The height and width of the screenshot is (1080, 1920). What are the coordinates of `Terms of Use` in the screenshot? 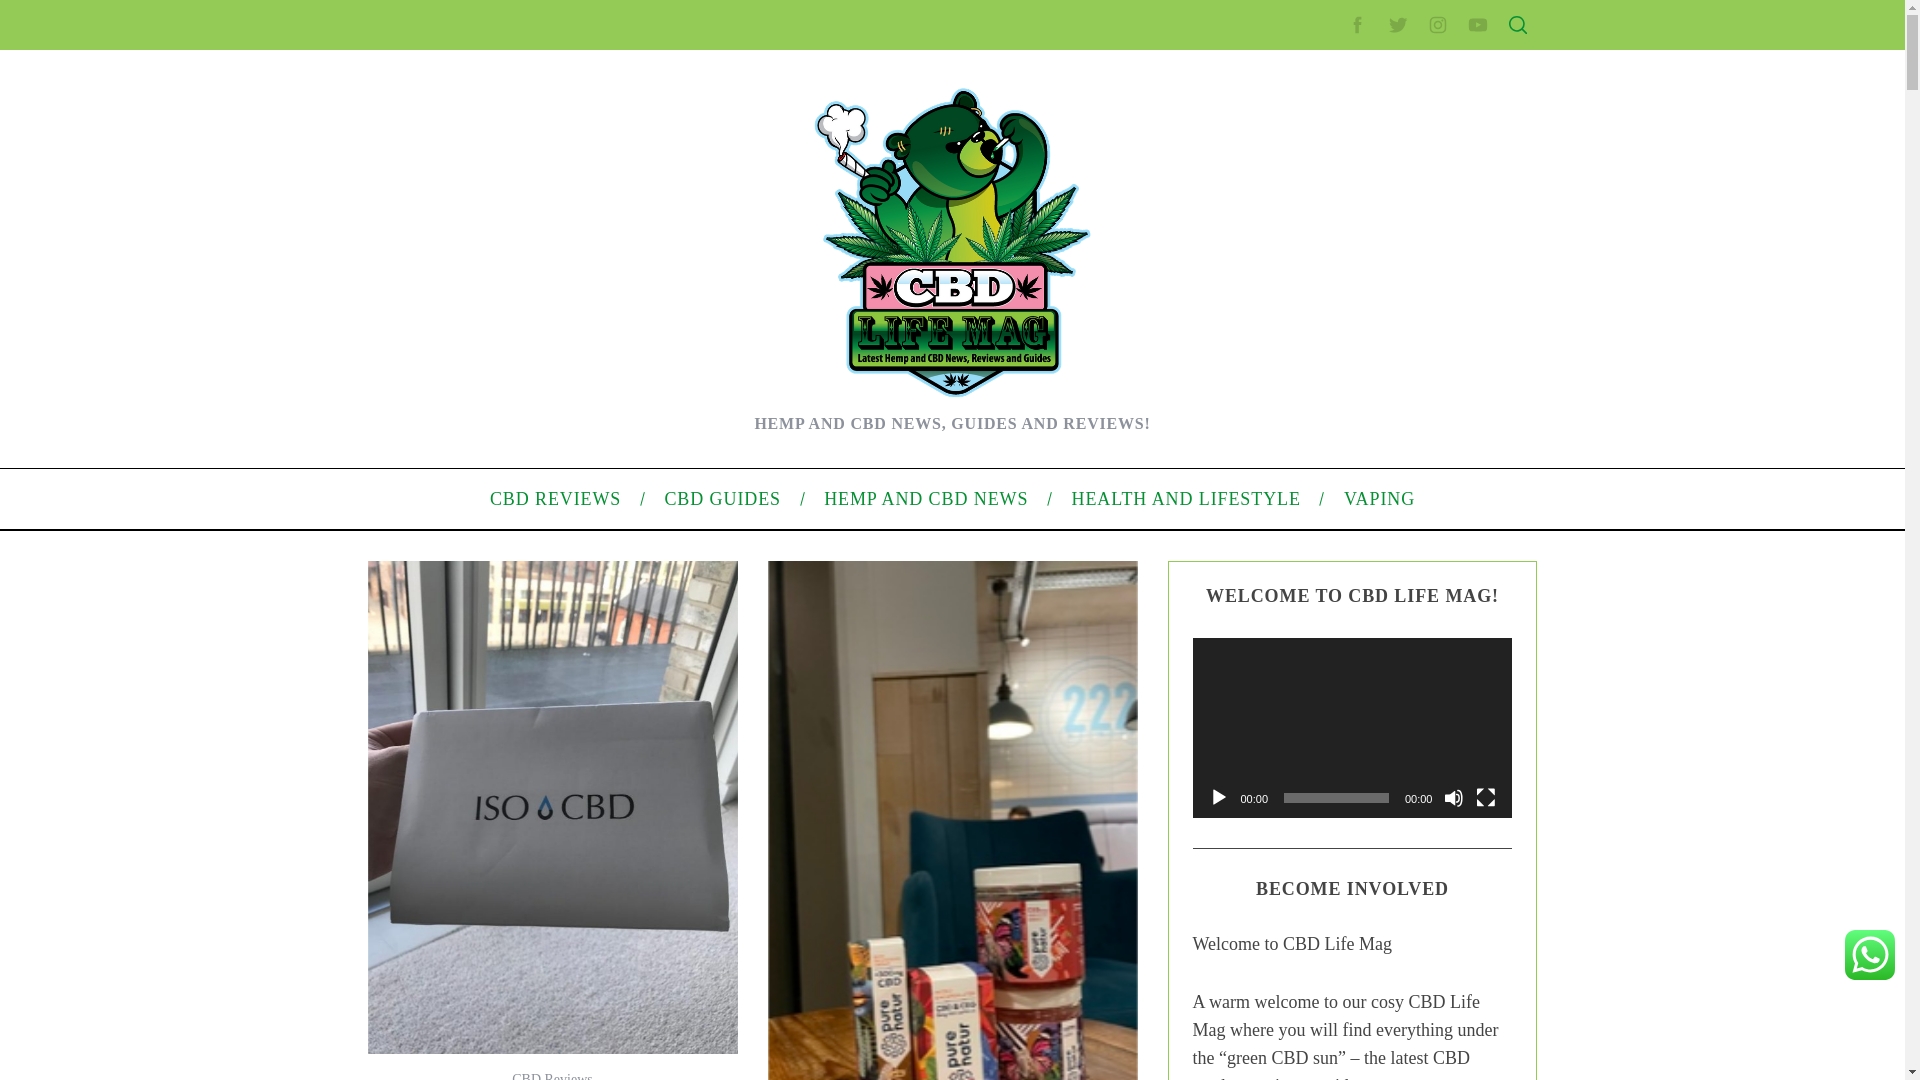 It's located at (1314, 435).